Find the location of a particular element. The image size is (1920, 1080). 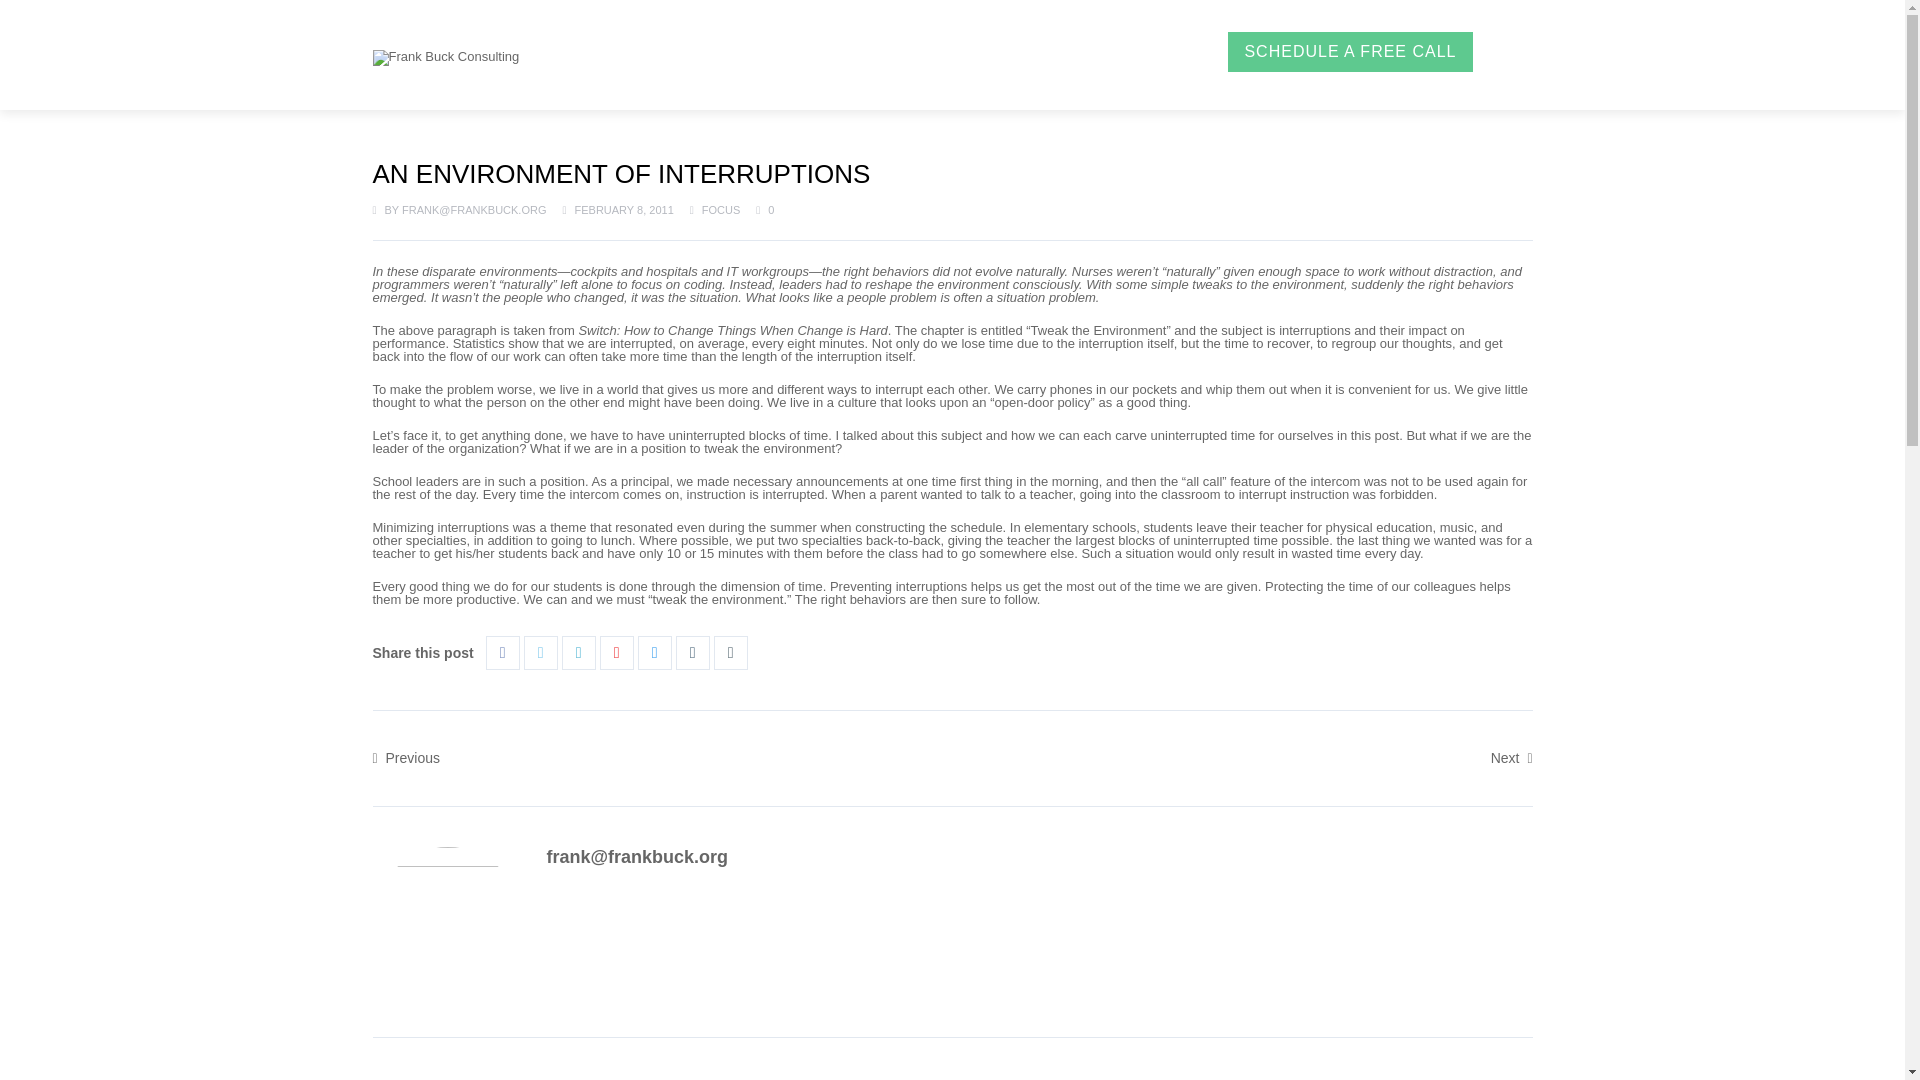

Contact Us is located at coordinates (1150, 52).